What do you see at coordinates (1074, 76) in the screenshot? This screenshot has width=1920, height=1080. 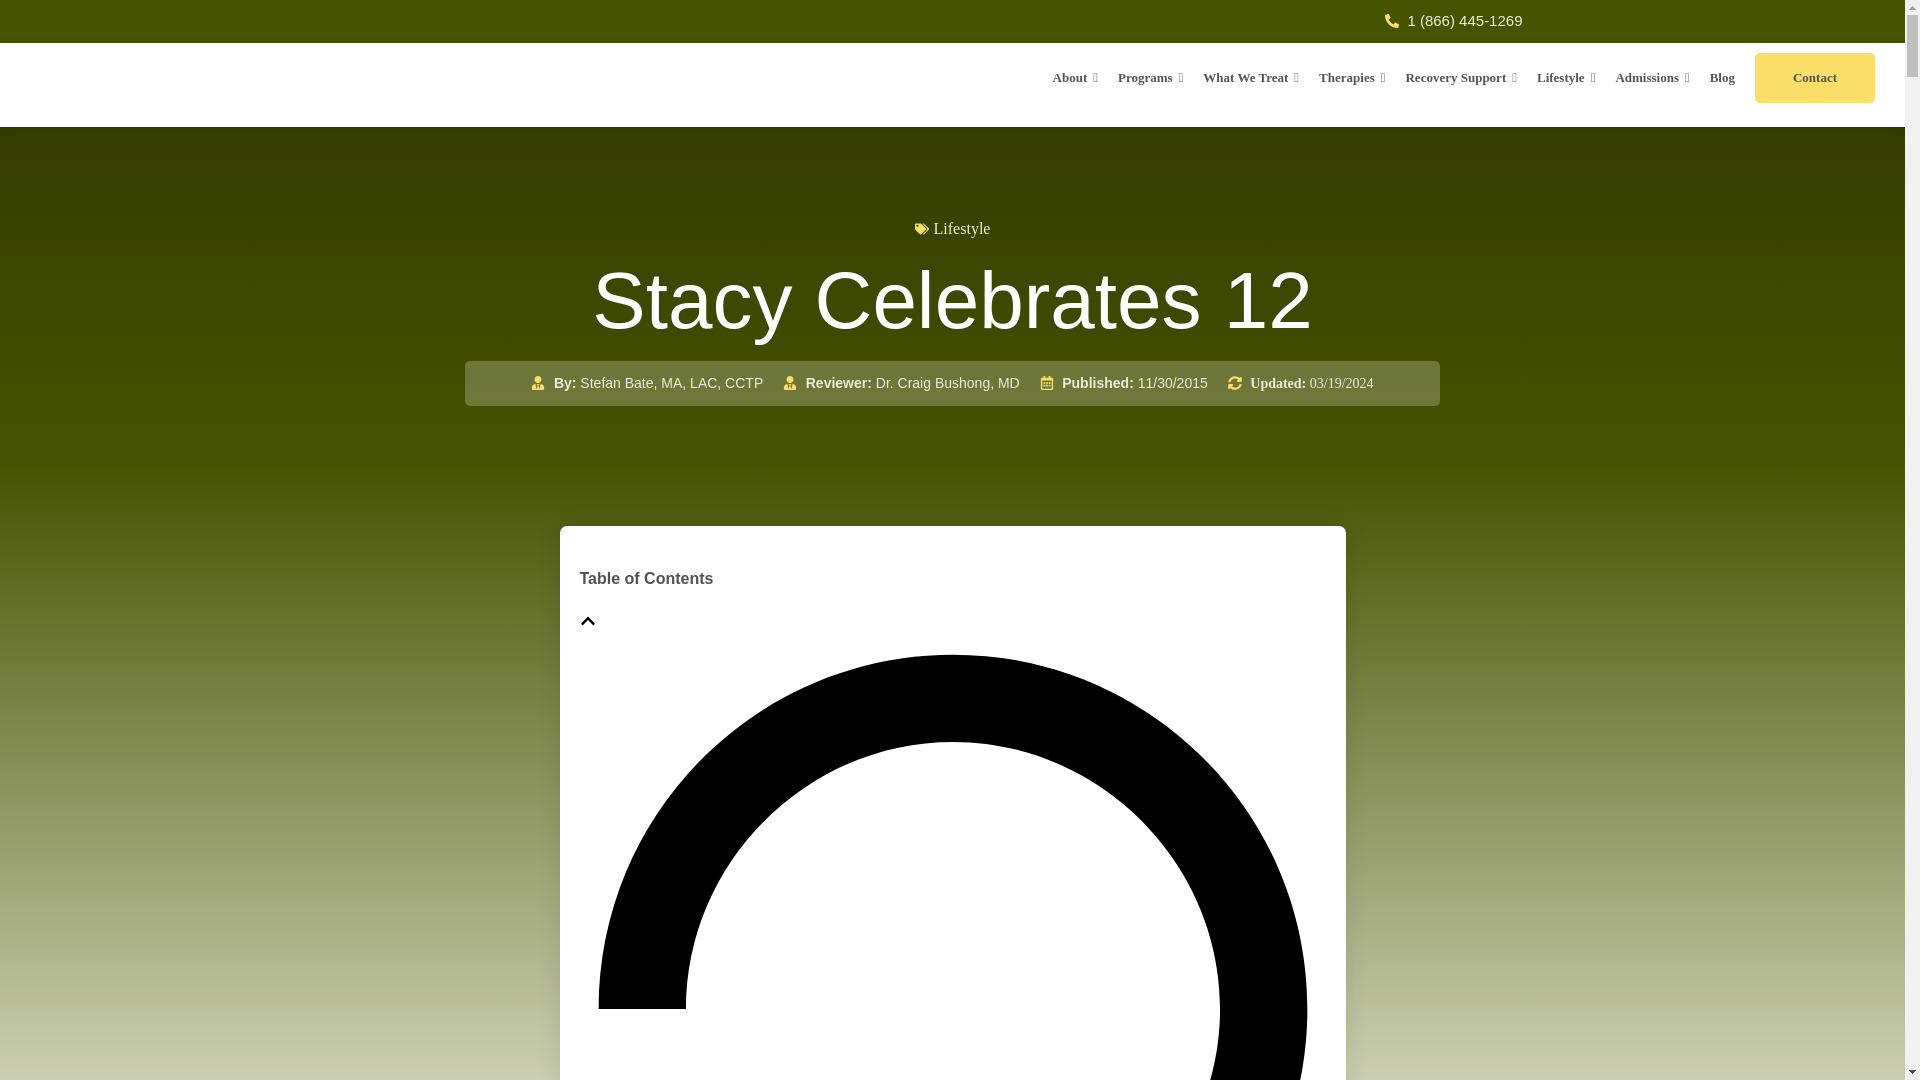 I see `About` at bounding box center [1074, 76].